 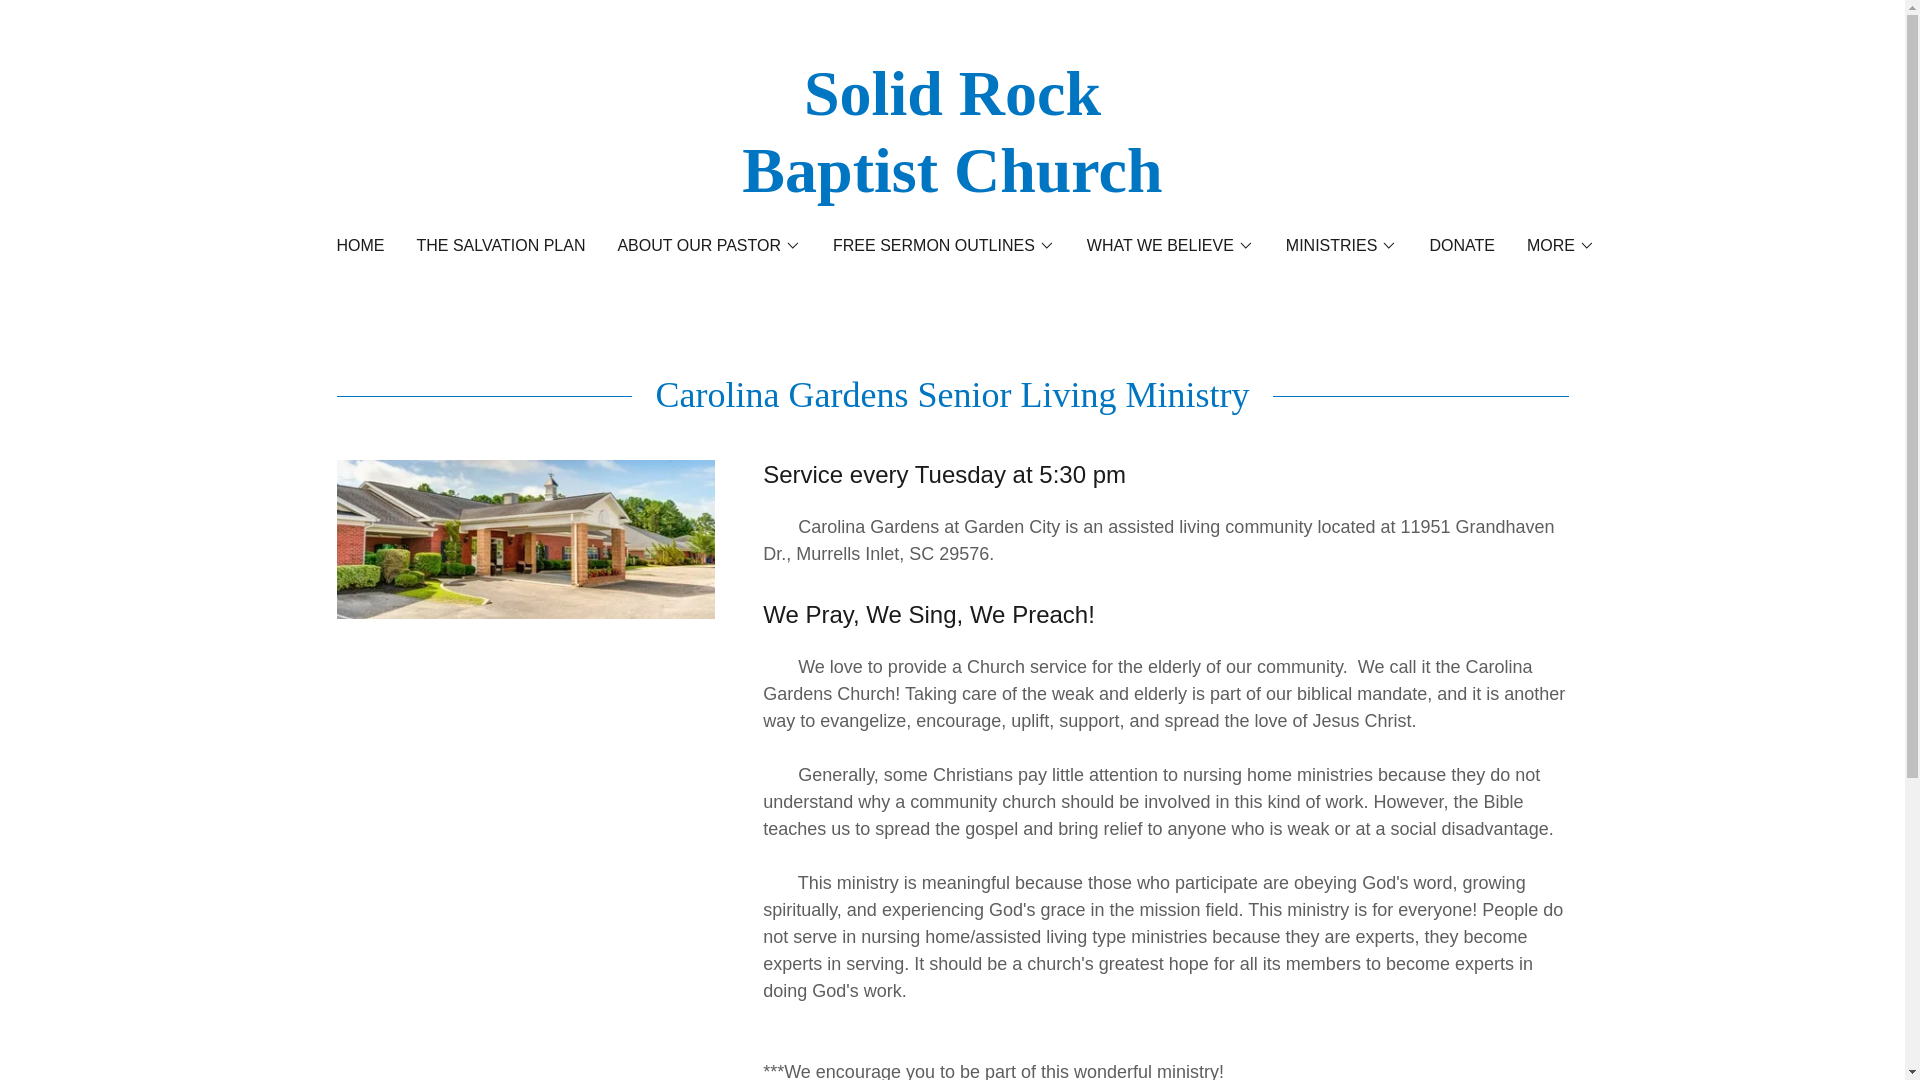 I want to click on Solid Rock Baptist Church, so click(x=952, y=186).